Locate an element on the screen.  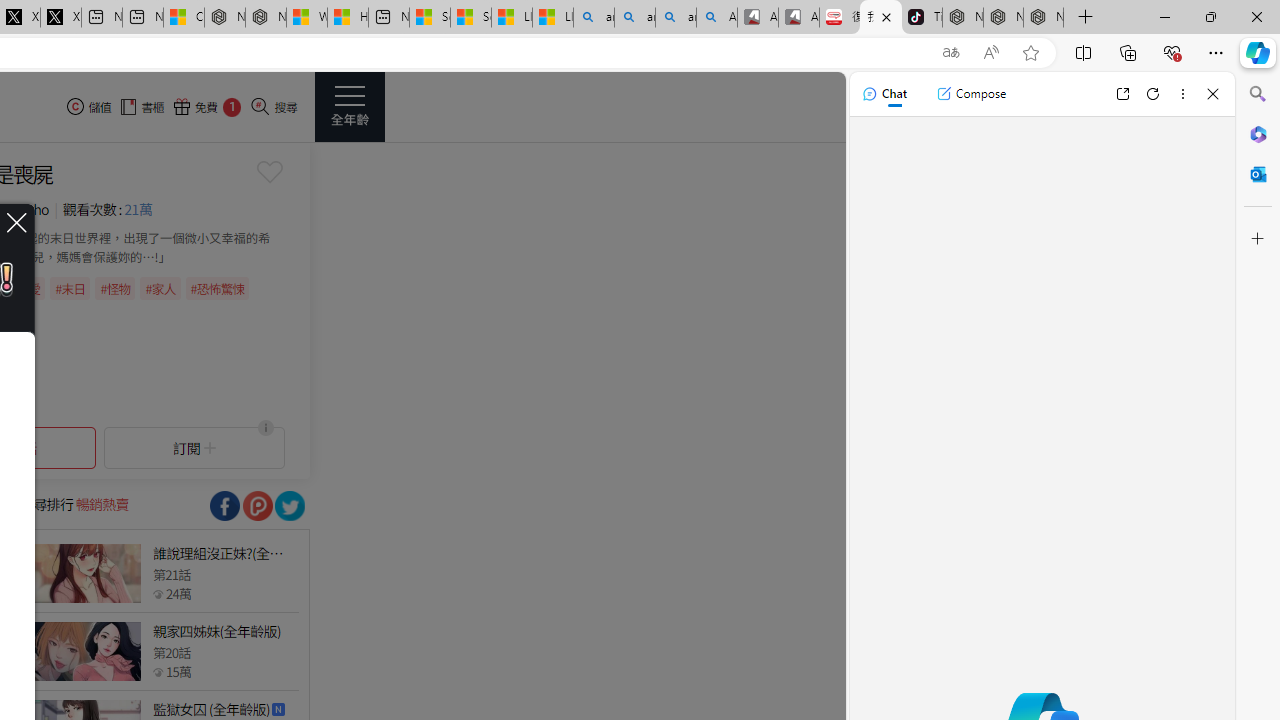
TikTok is located at coordinates (922, 18).